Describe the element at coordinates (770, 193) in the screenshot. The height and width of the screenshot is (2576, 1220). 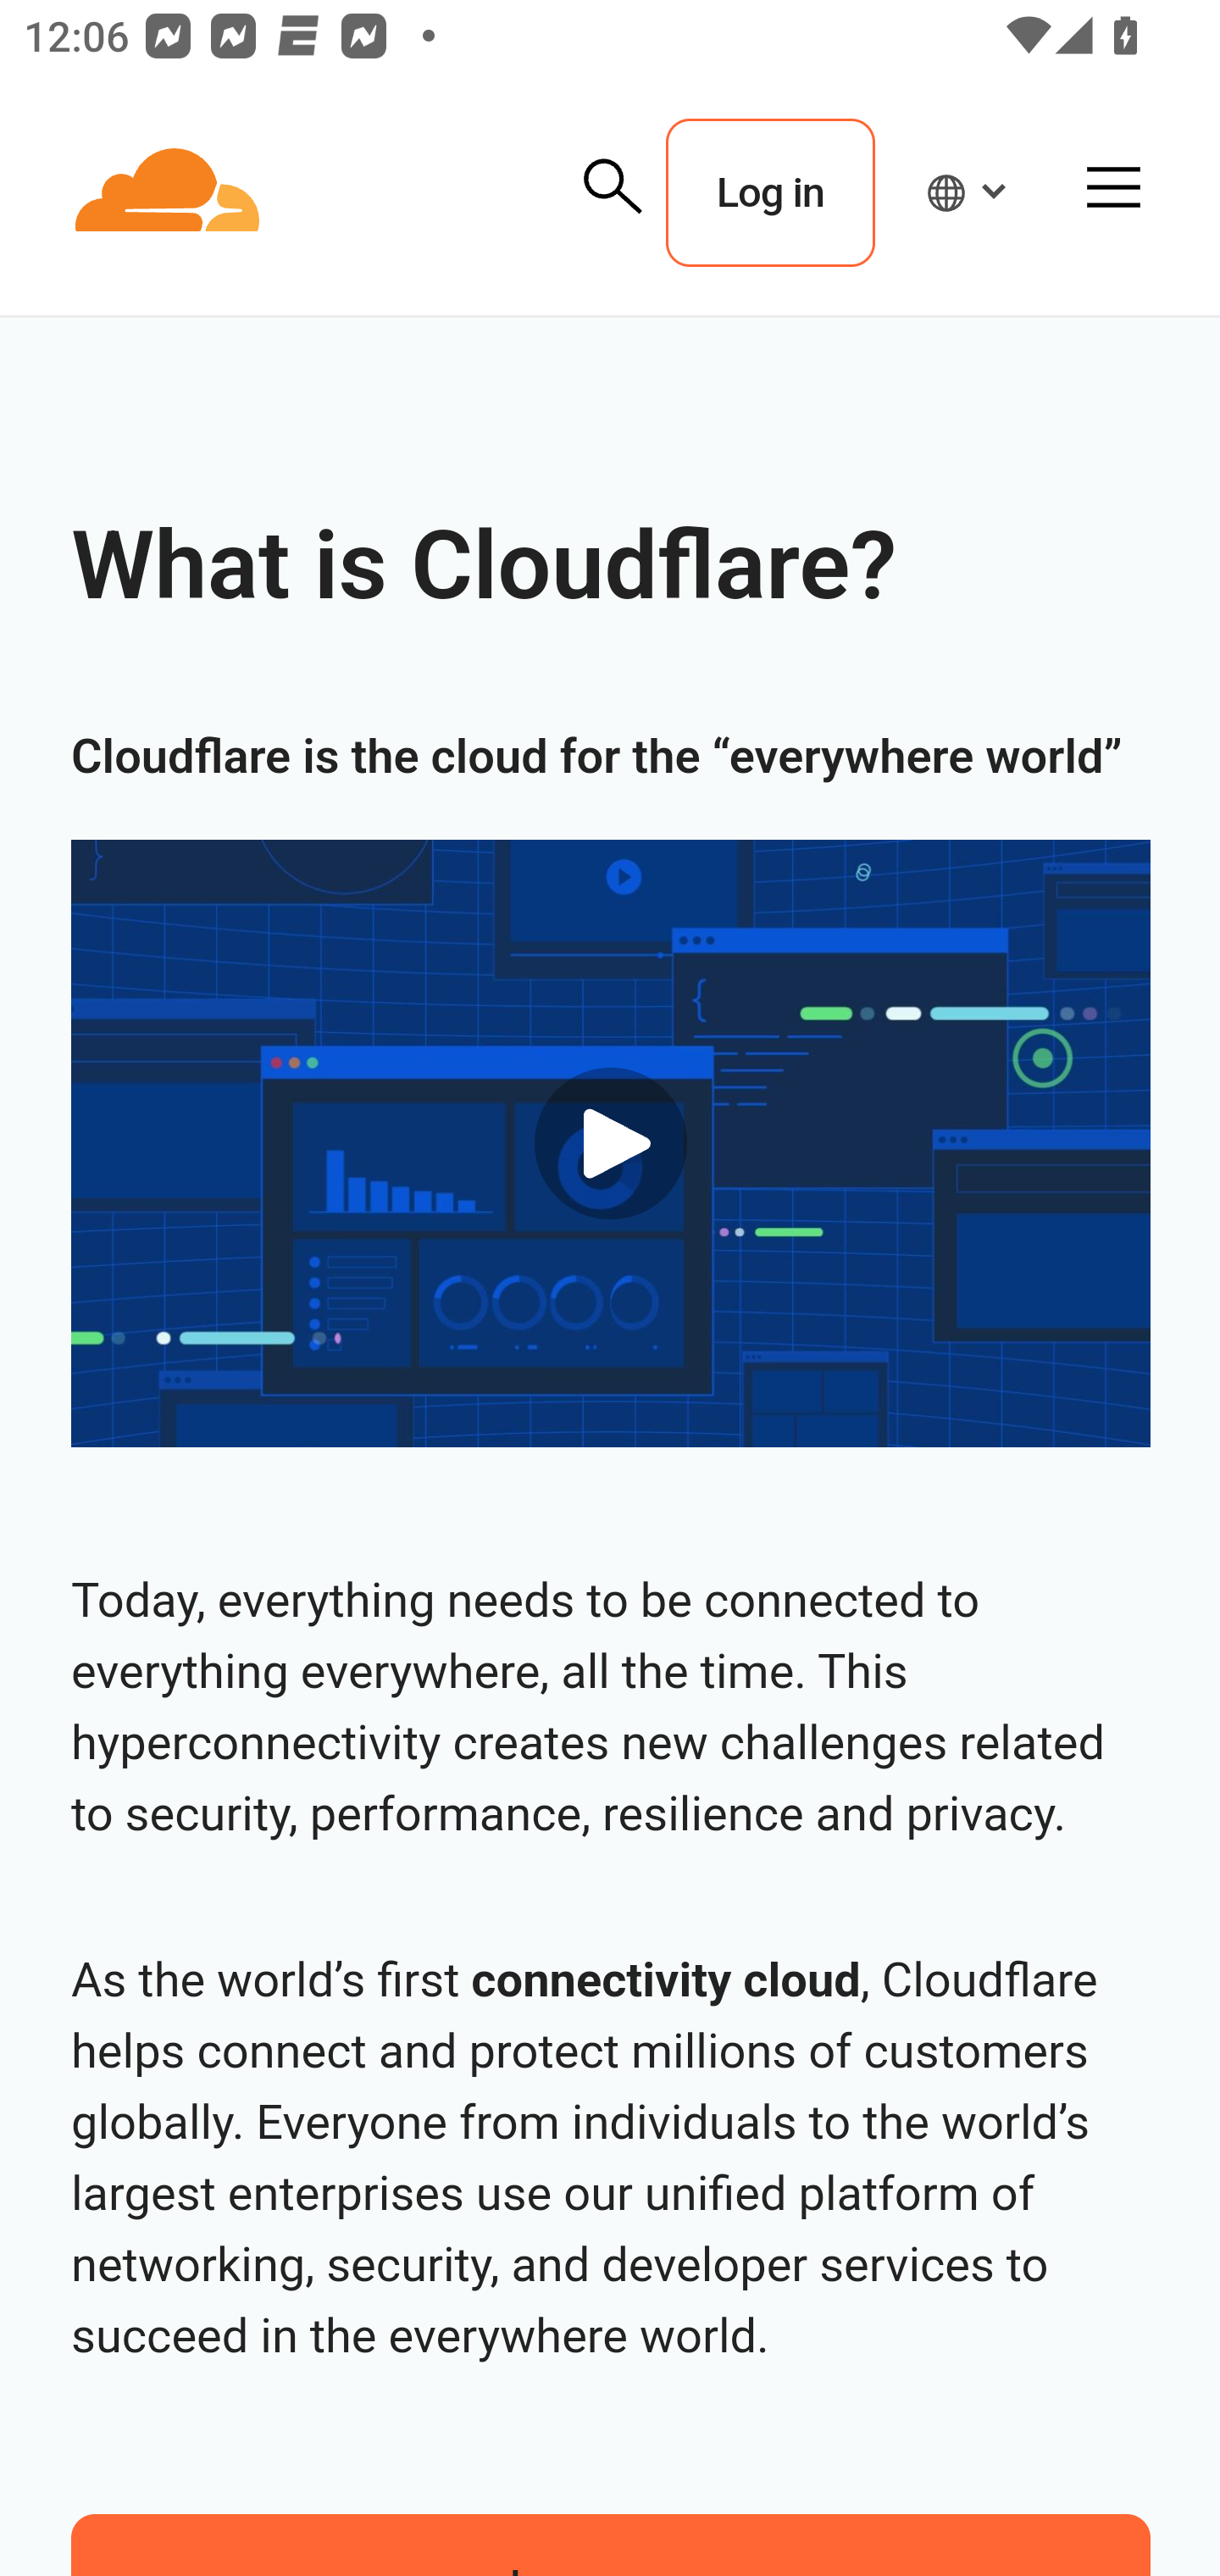
I see `Log in` at that location.